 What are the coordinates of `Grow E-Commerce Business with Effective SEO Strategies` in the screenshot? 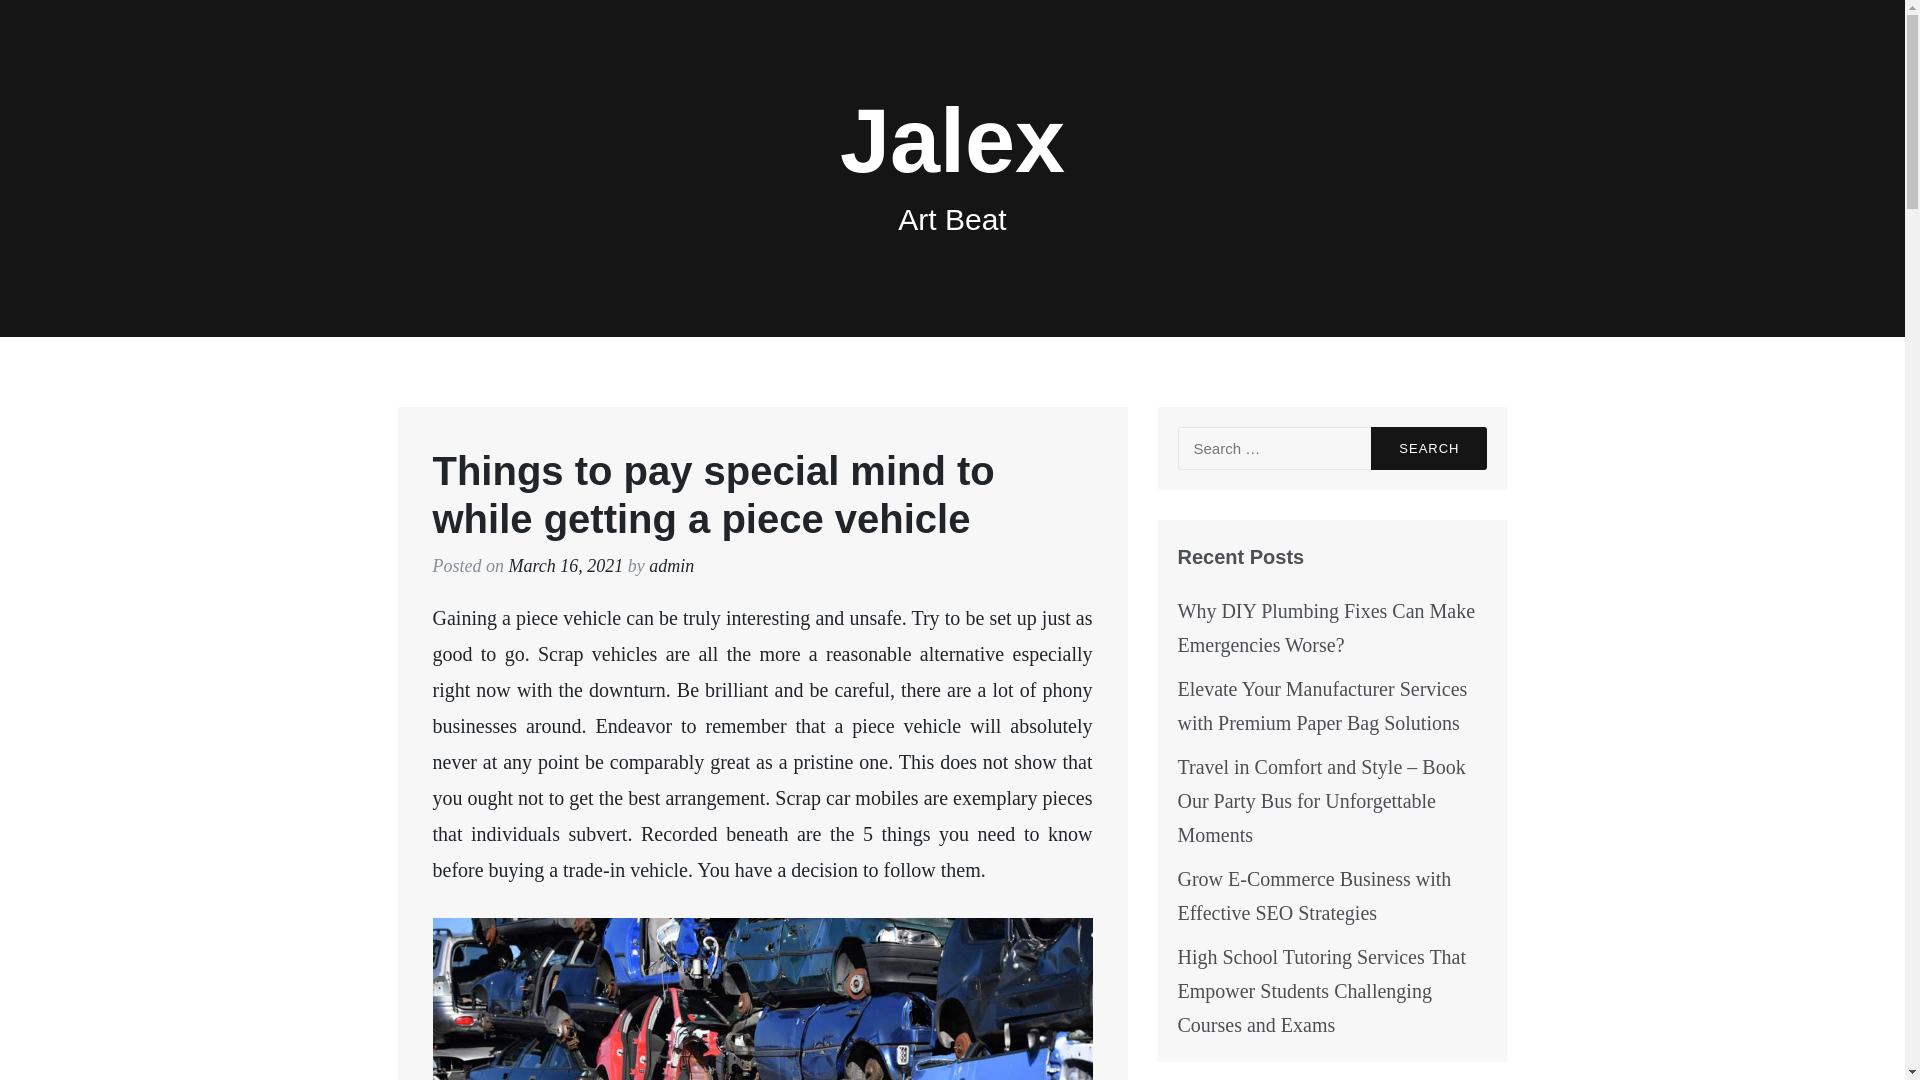 It's located at (1314, 896).